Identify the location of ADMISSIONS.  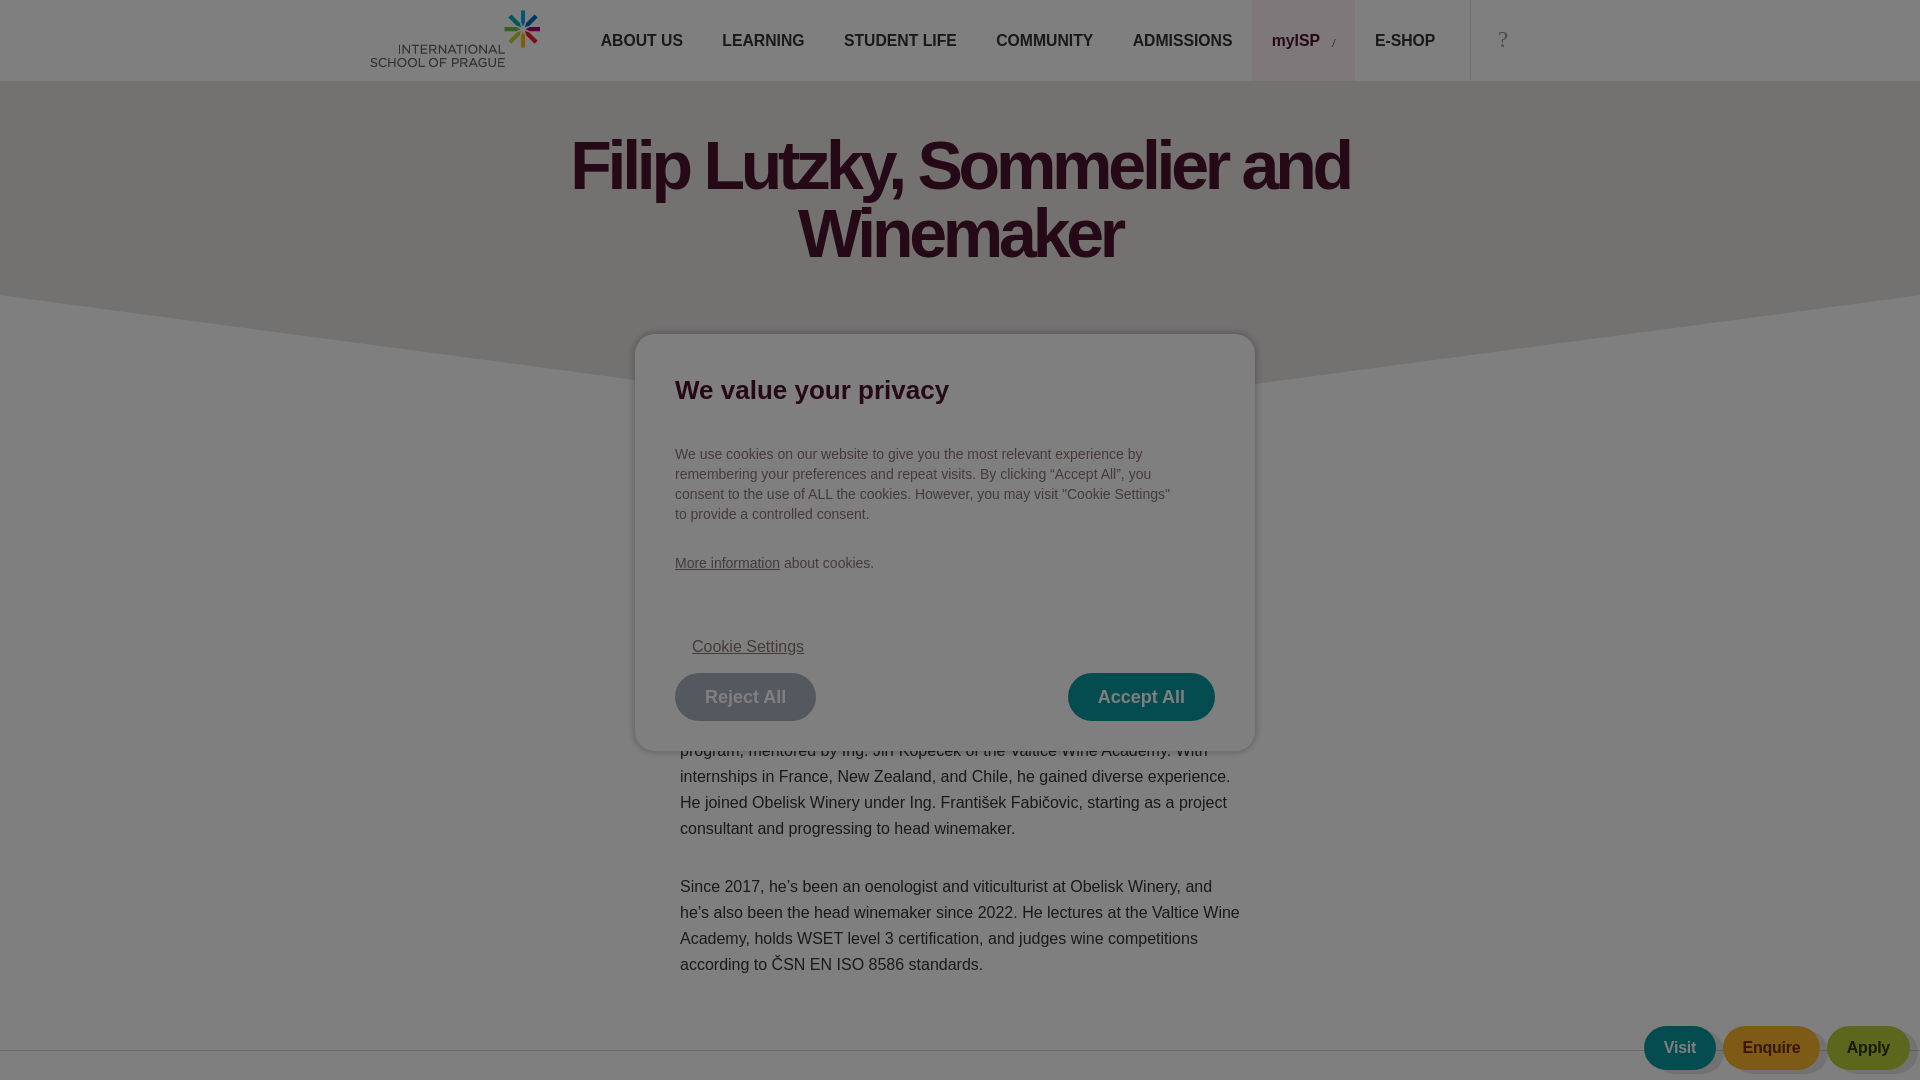
(1182, 40).